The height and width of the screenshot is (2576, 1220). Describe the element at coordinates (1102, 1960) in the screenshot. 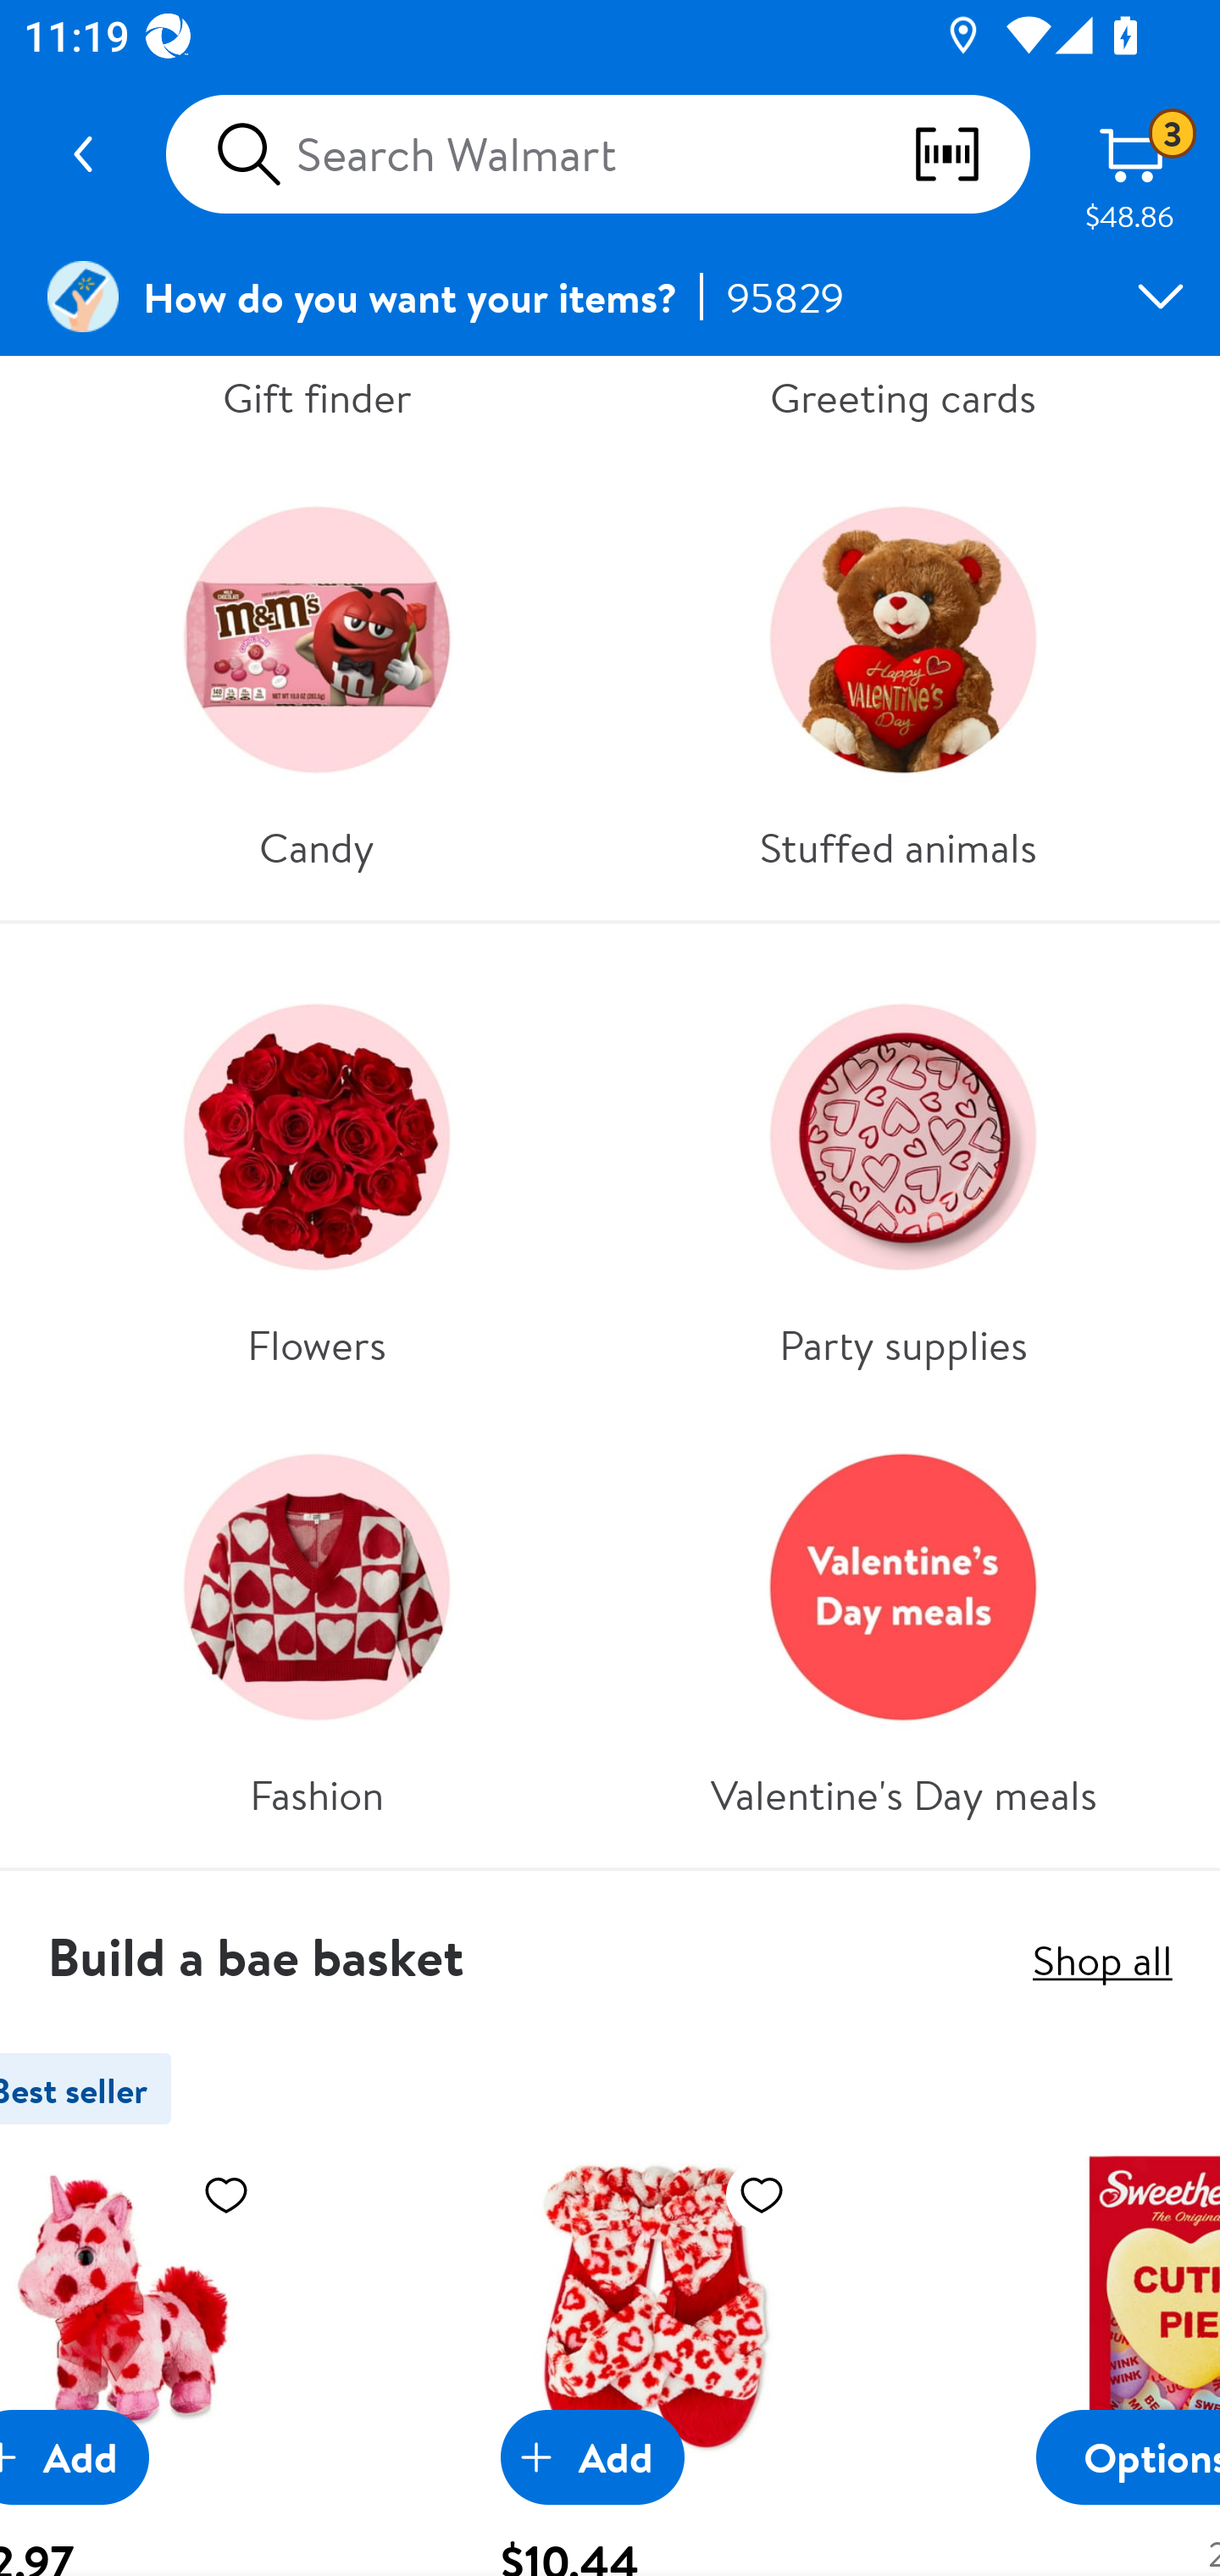

I see `Shop all Shop all,Build a bae basket` at that location.